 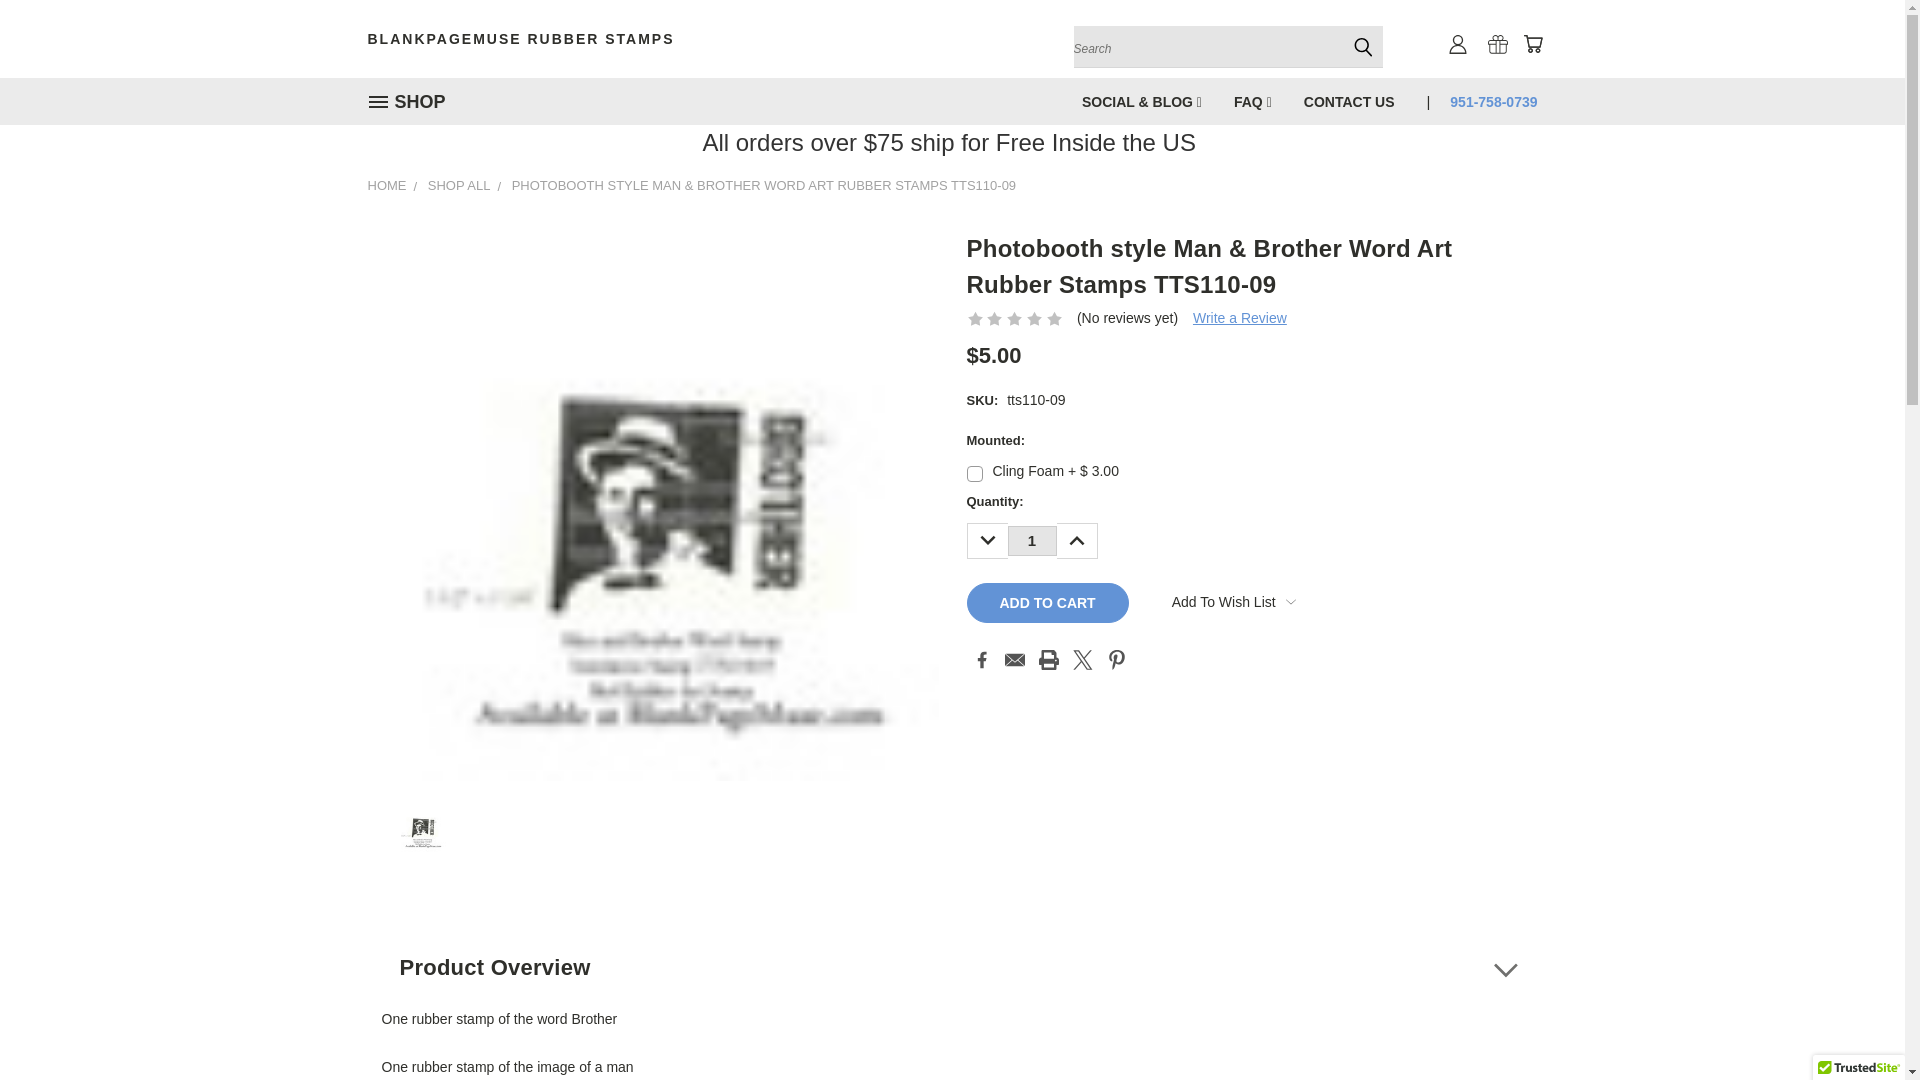 I want to click on SHOP, so click(x=415, y=102).